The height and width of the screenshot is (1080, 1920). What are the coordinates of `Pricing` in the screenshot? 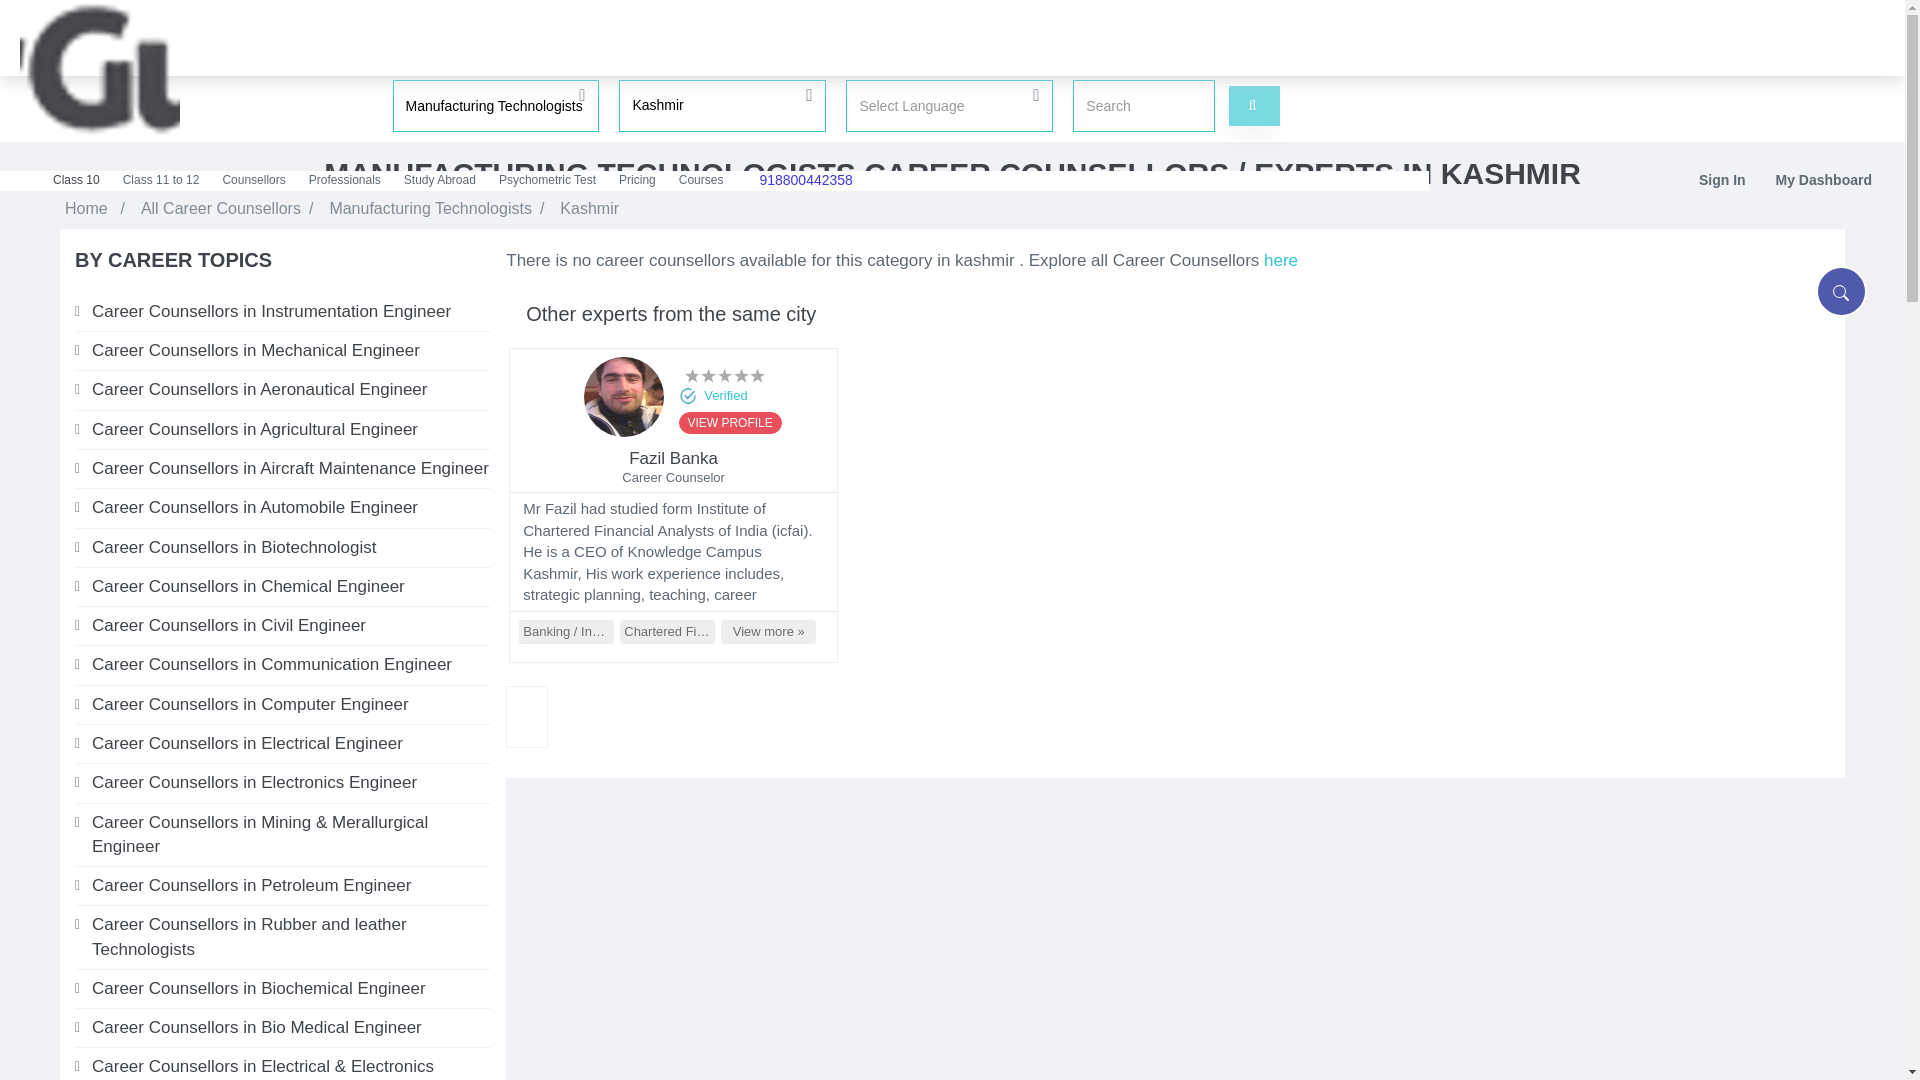 It's located at (638, 180).